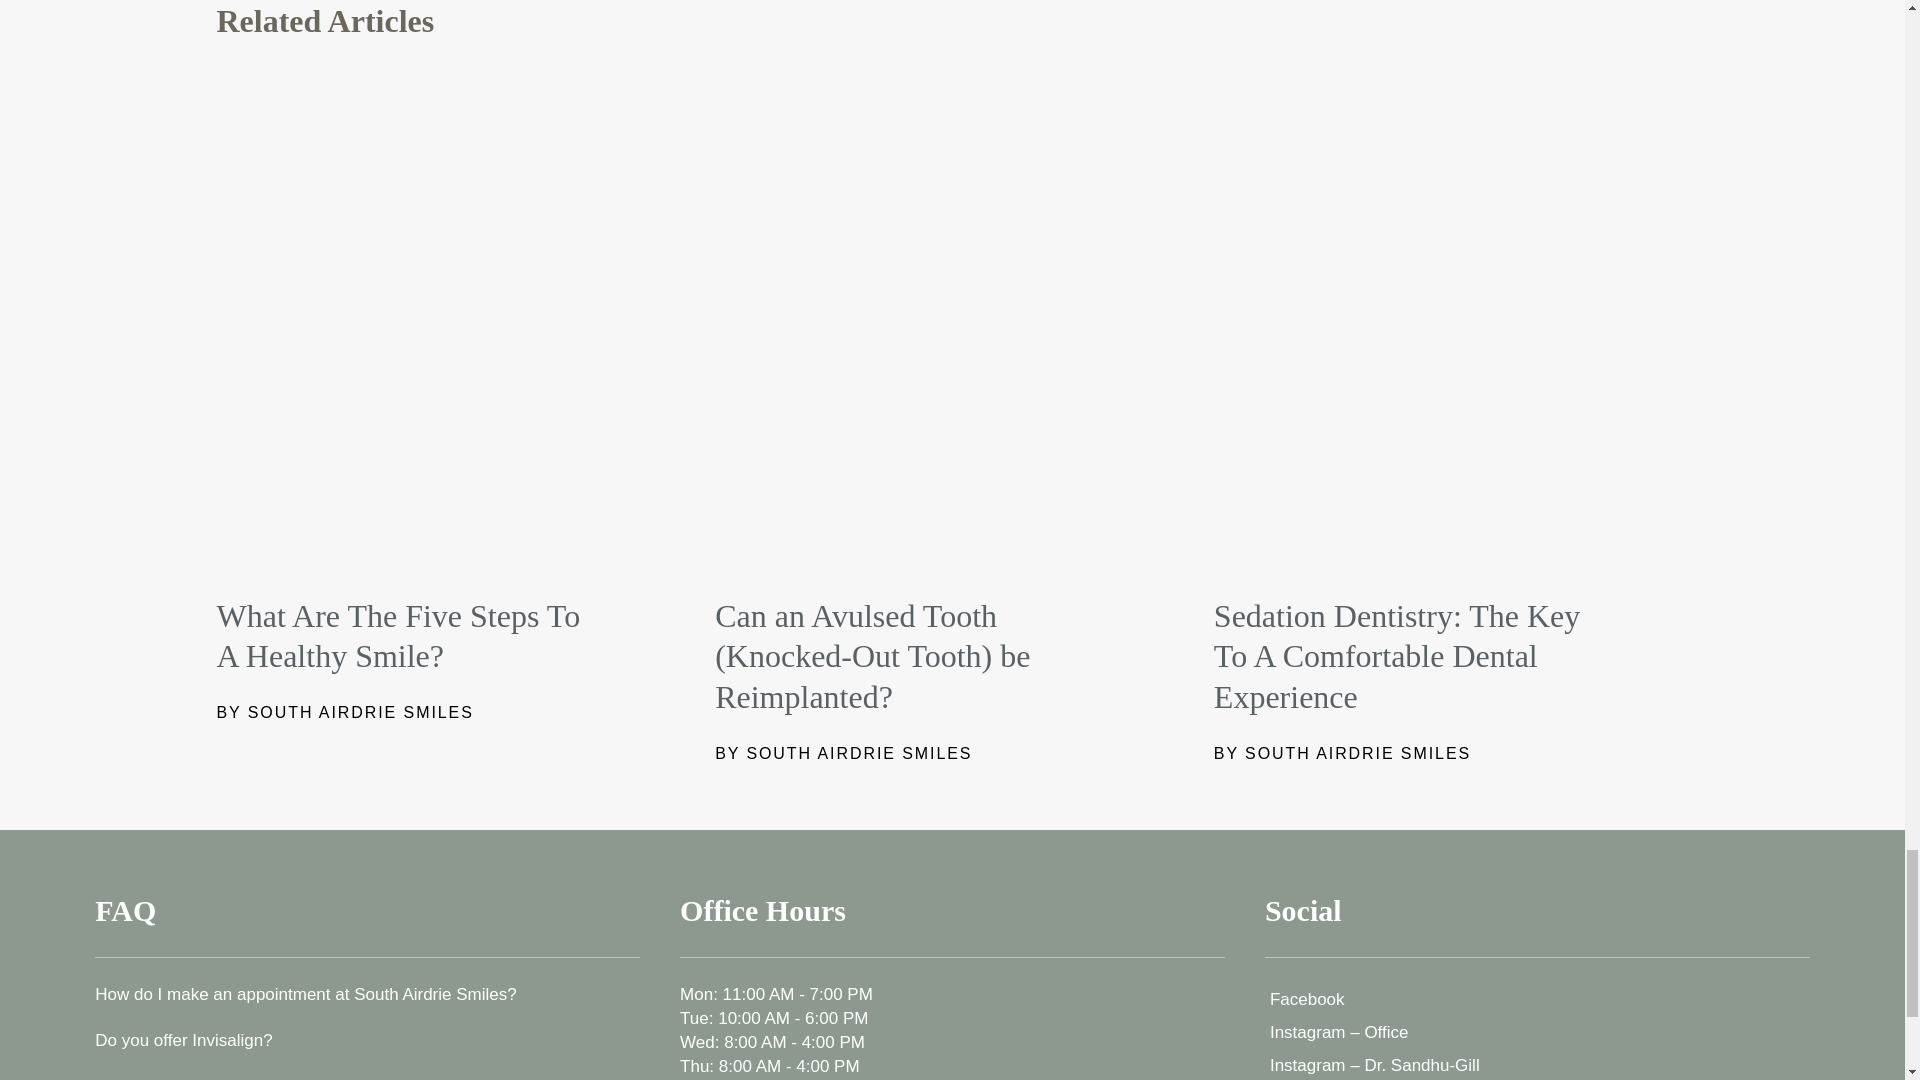  I want to click on What Are The Five Steps To A Healthy Smile?, so click(397, 636).